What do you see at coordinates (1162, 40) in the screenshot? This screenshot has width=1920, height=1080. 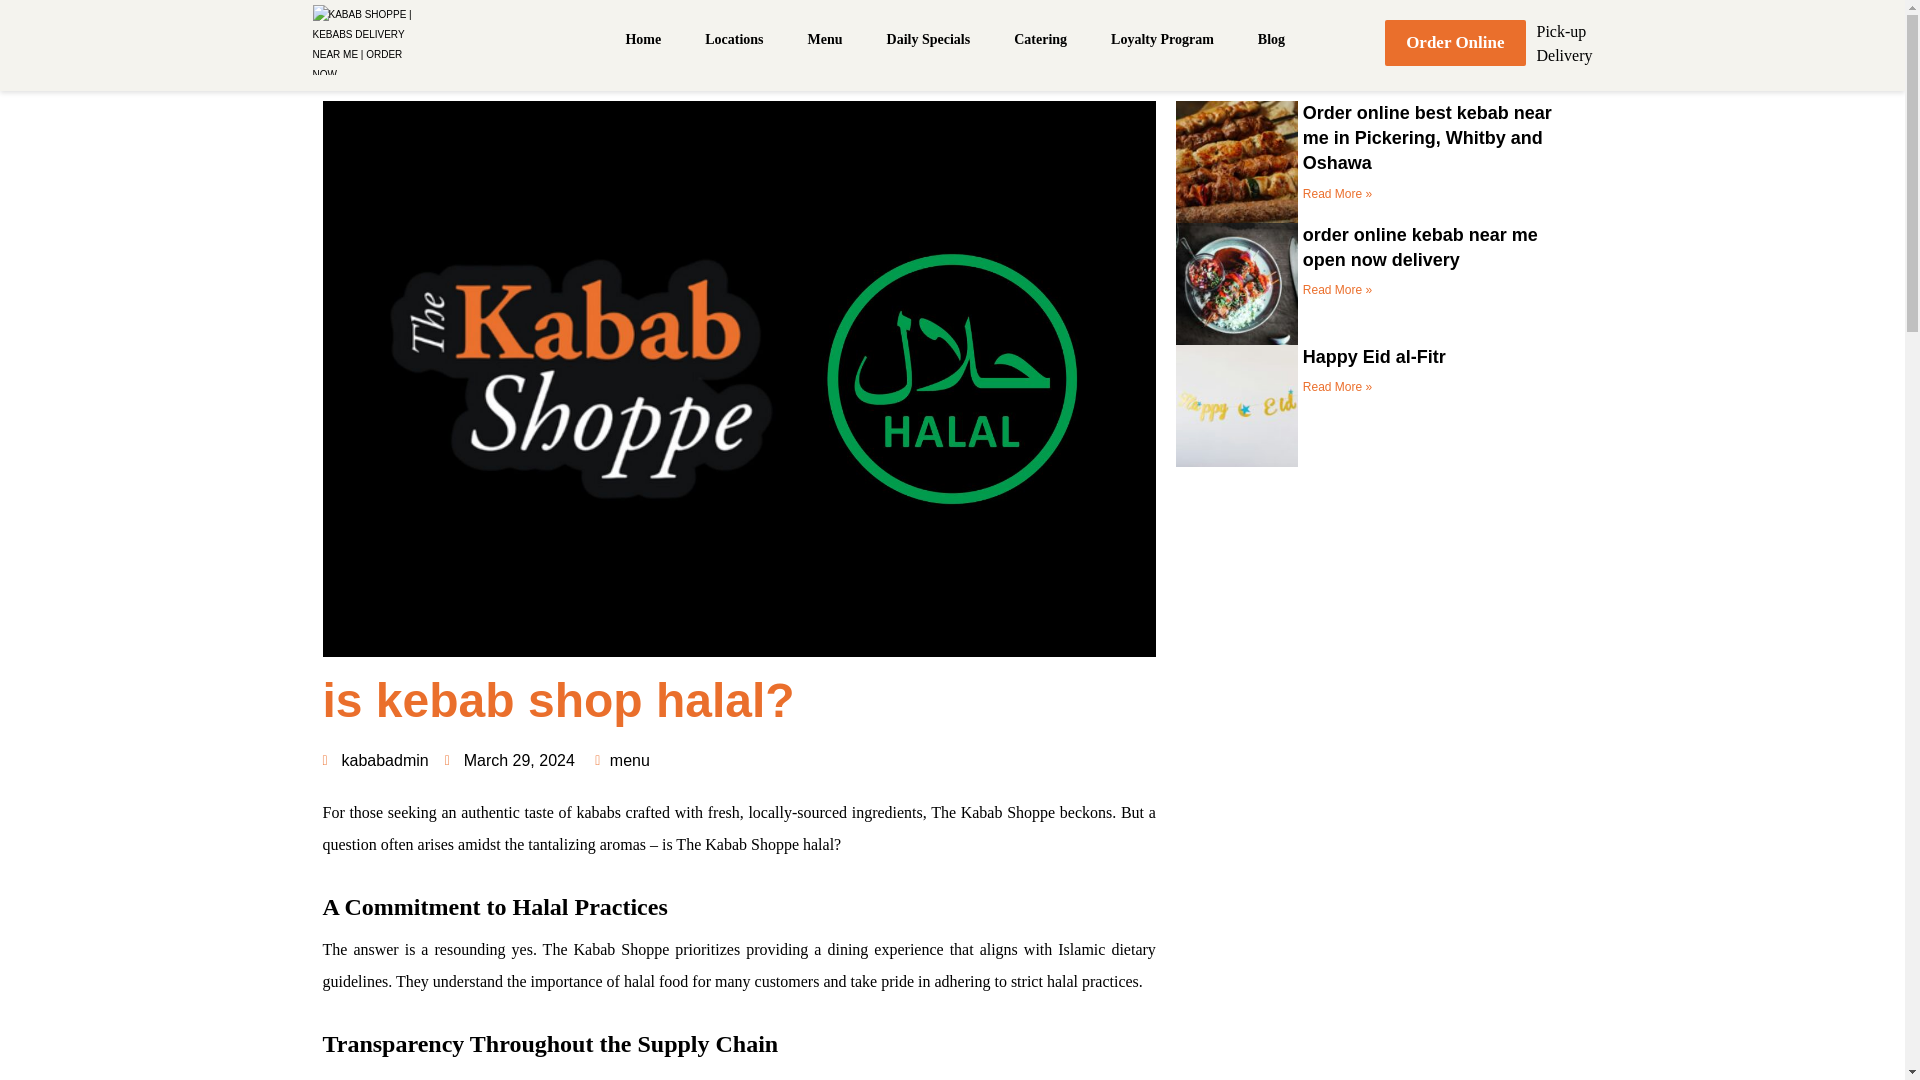 I see `Loyalty Program` at bounding box center [1162, 40].